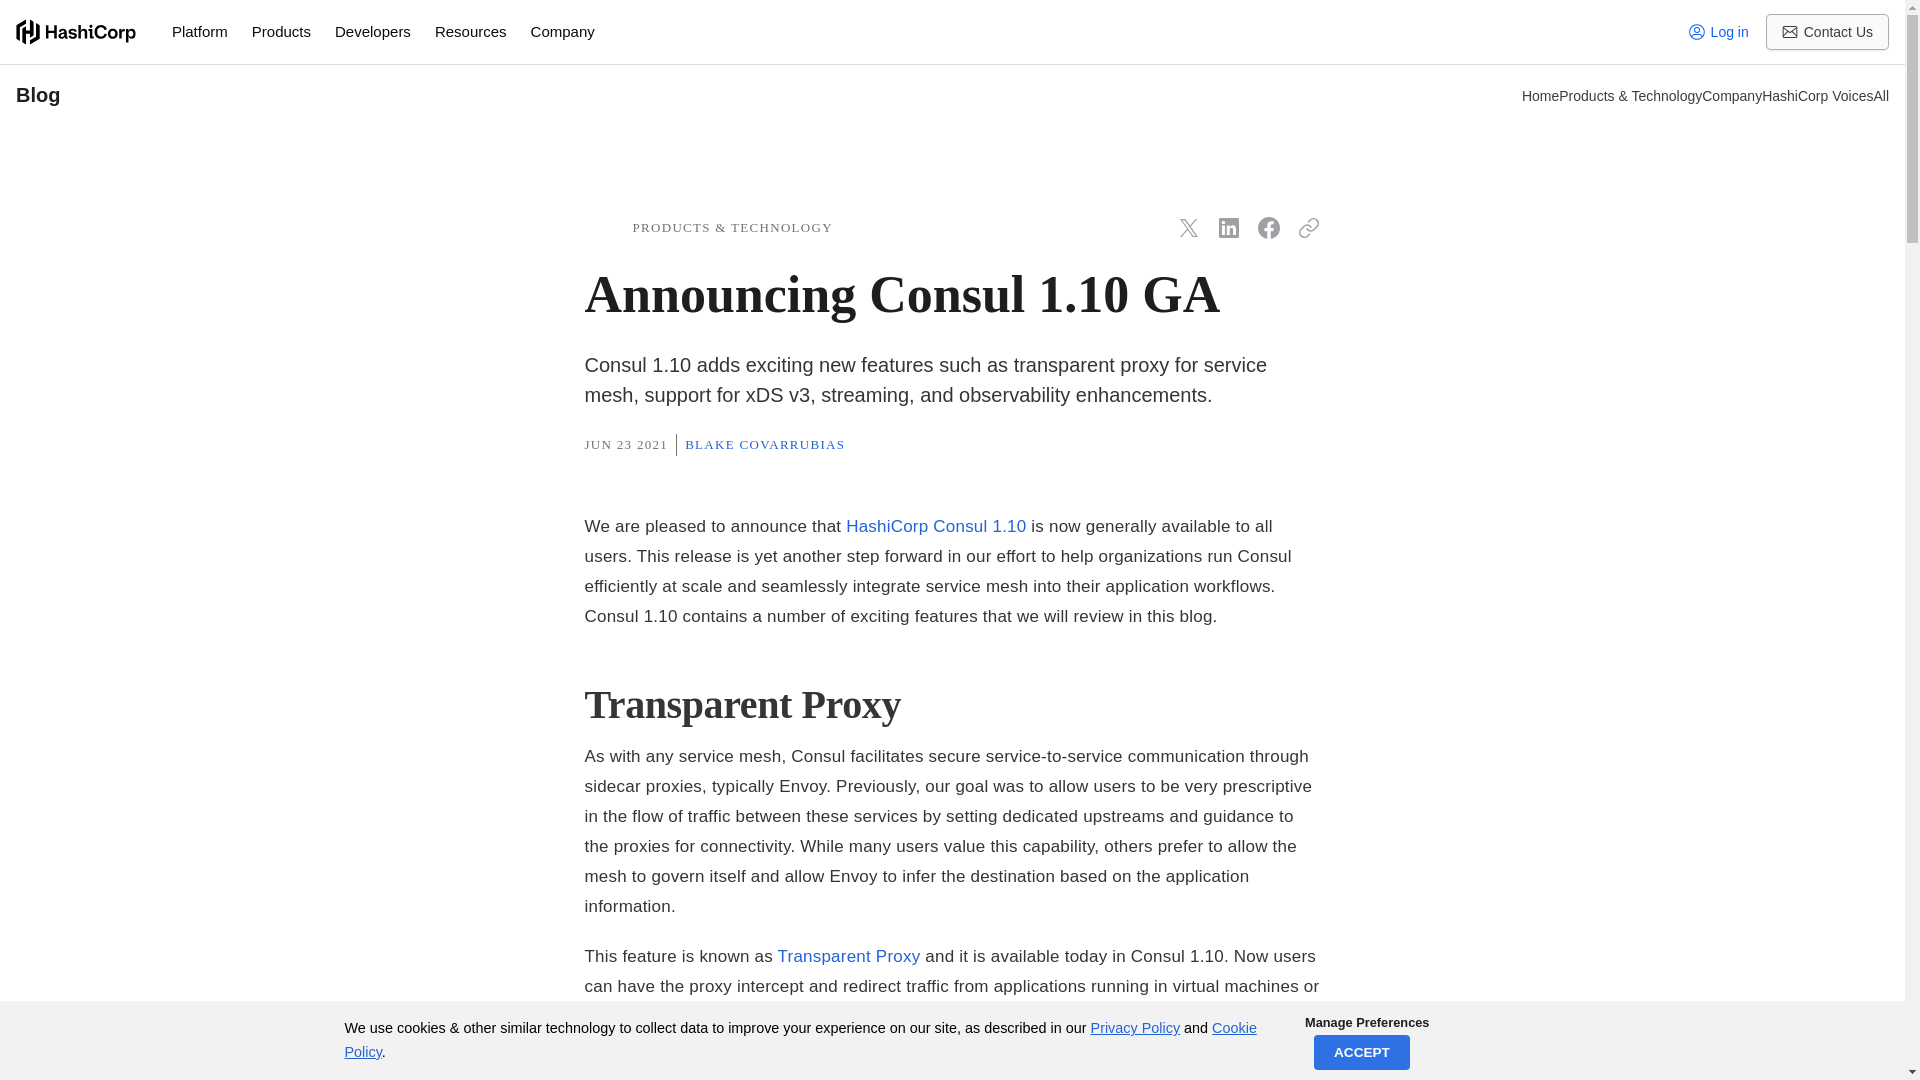  Describe the element at coordinates (752, 96) in the screenshot. I see `Blog` at that location.